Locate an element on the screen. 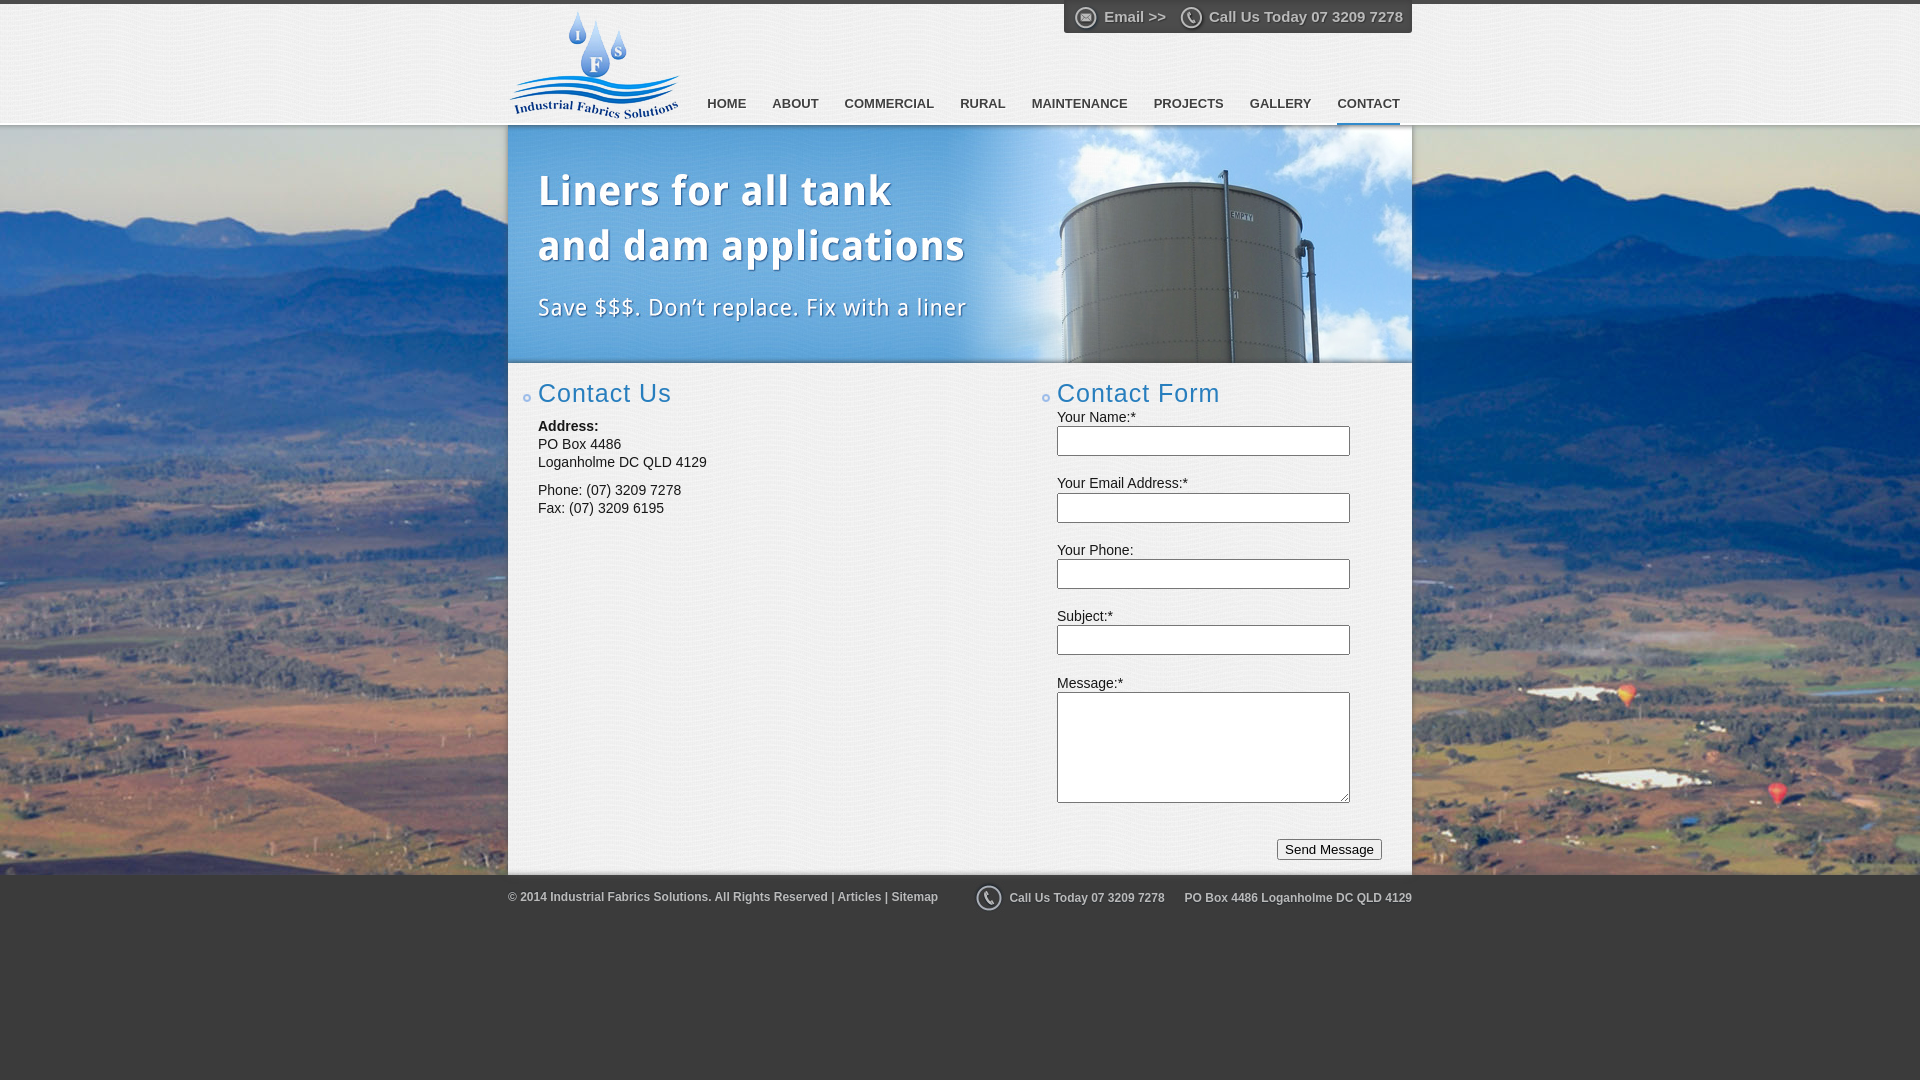  HOME is located at coordinates (726, 110).